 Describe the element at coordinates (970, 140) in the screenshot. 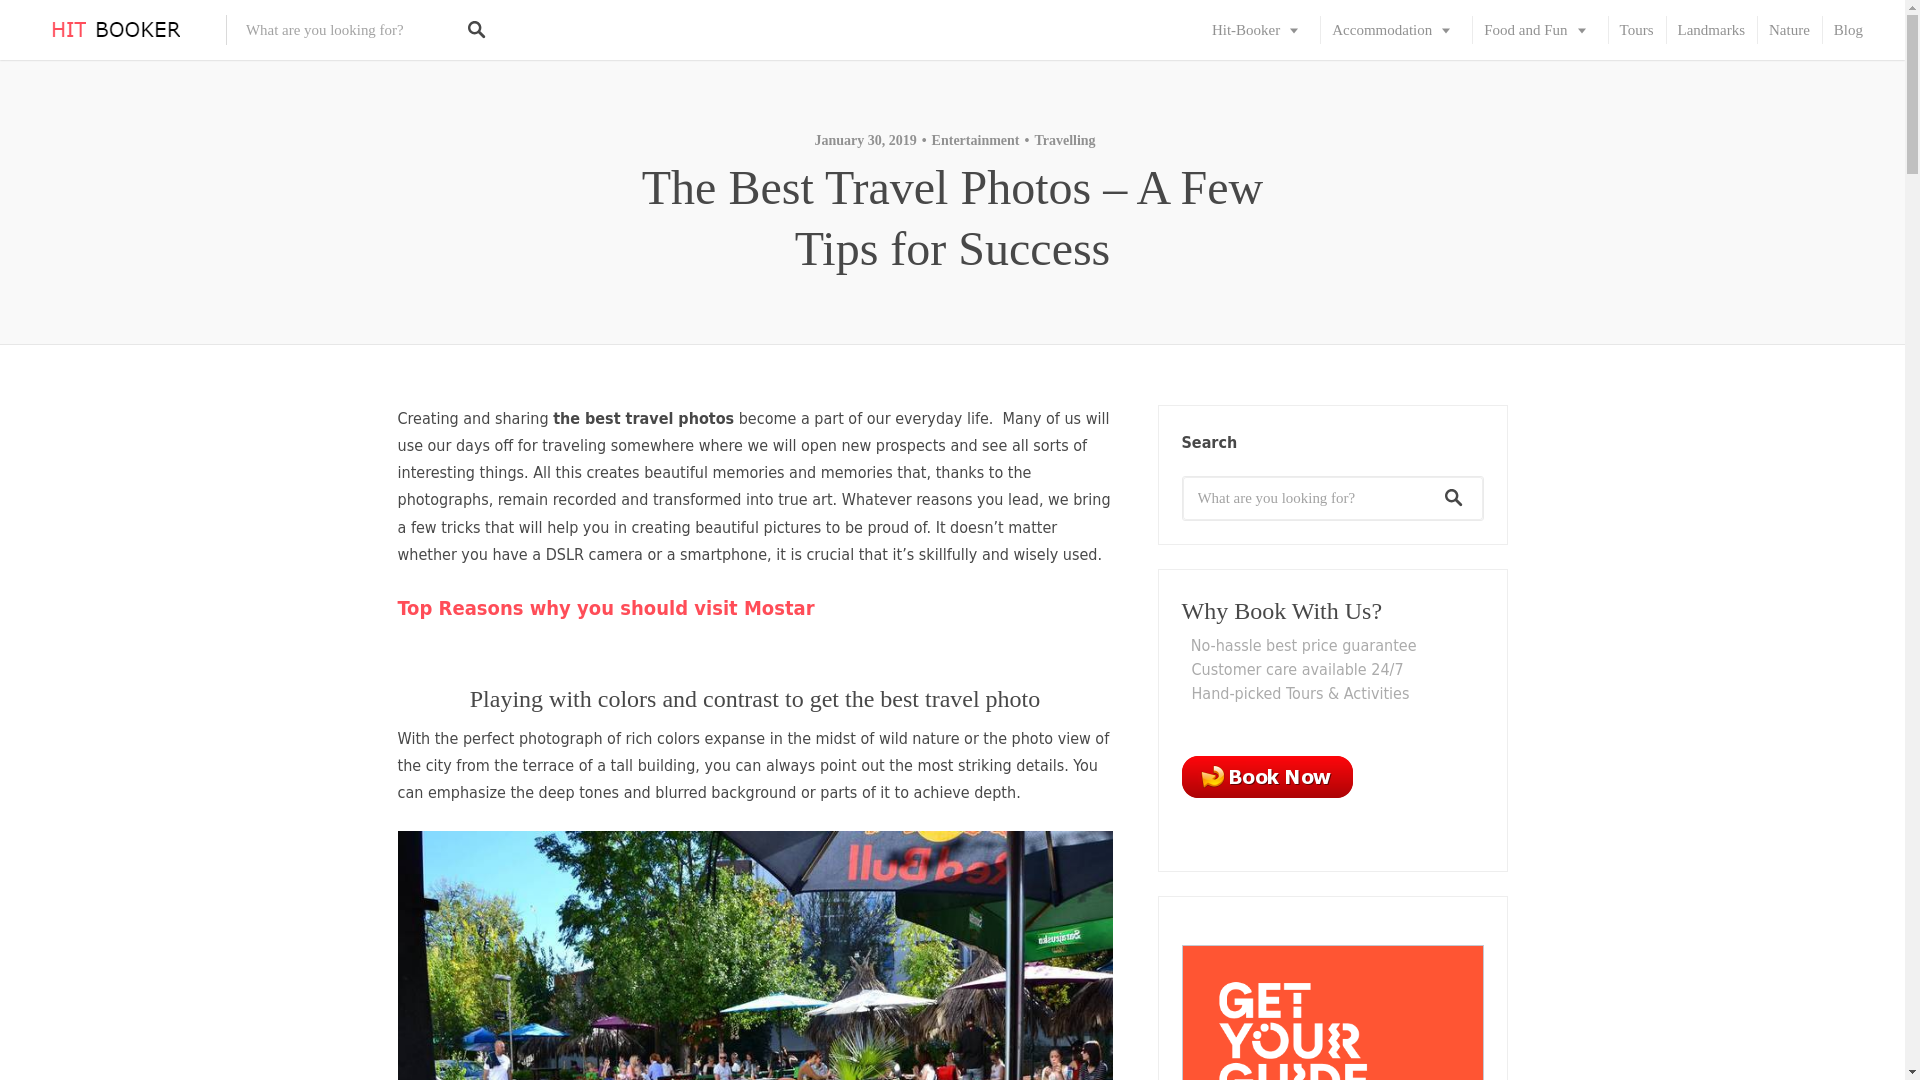

I see `Entertainment` at that location.